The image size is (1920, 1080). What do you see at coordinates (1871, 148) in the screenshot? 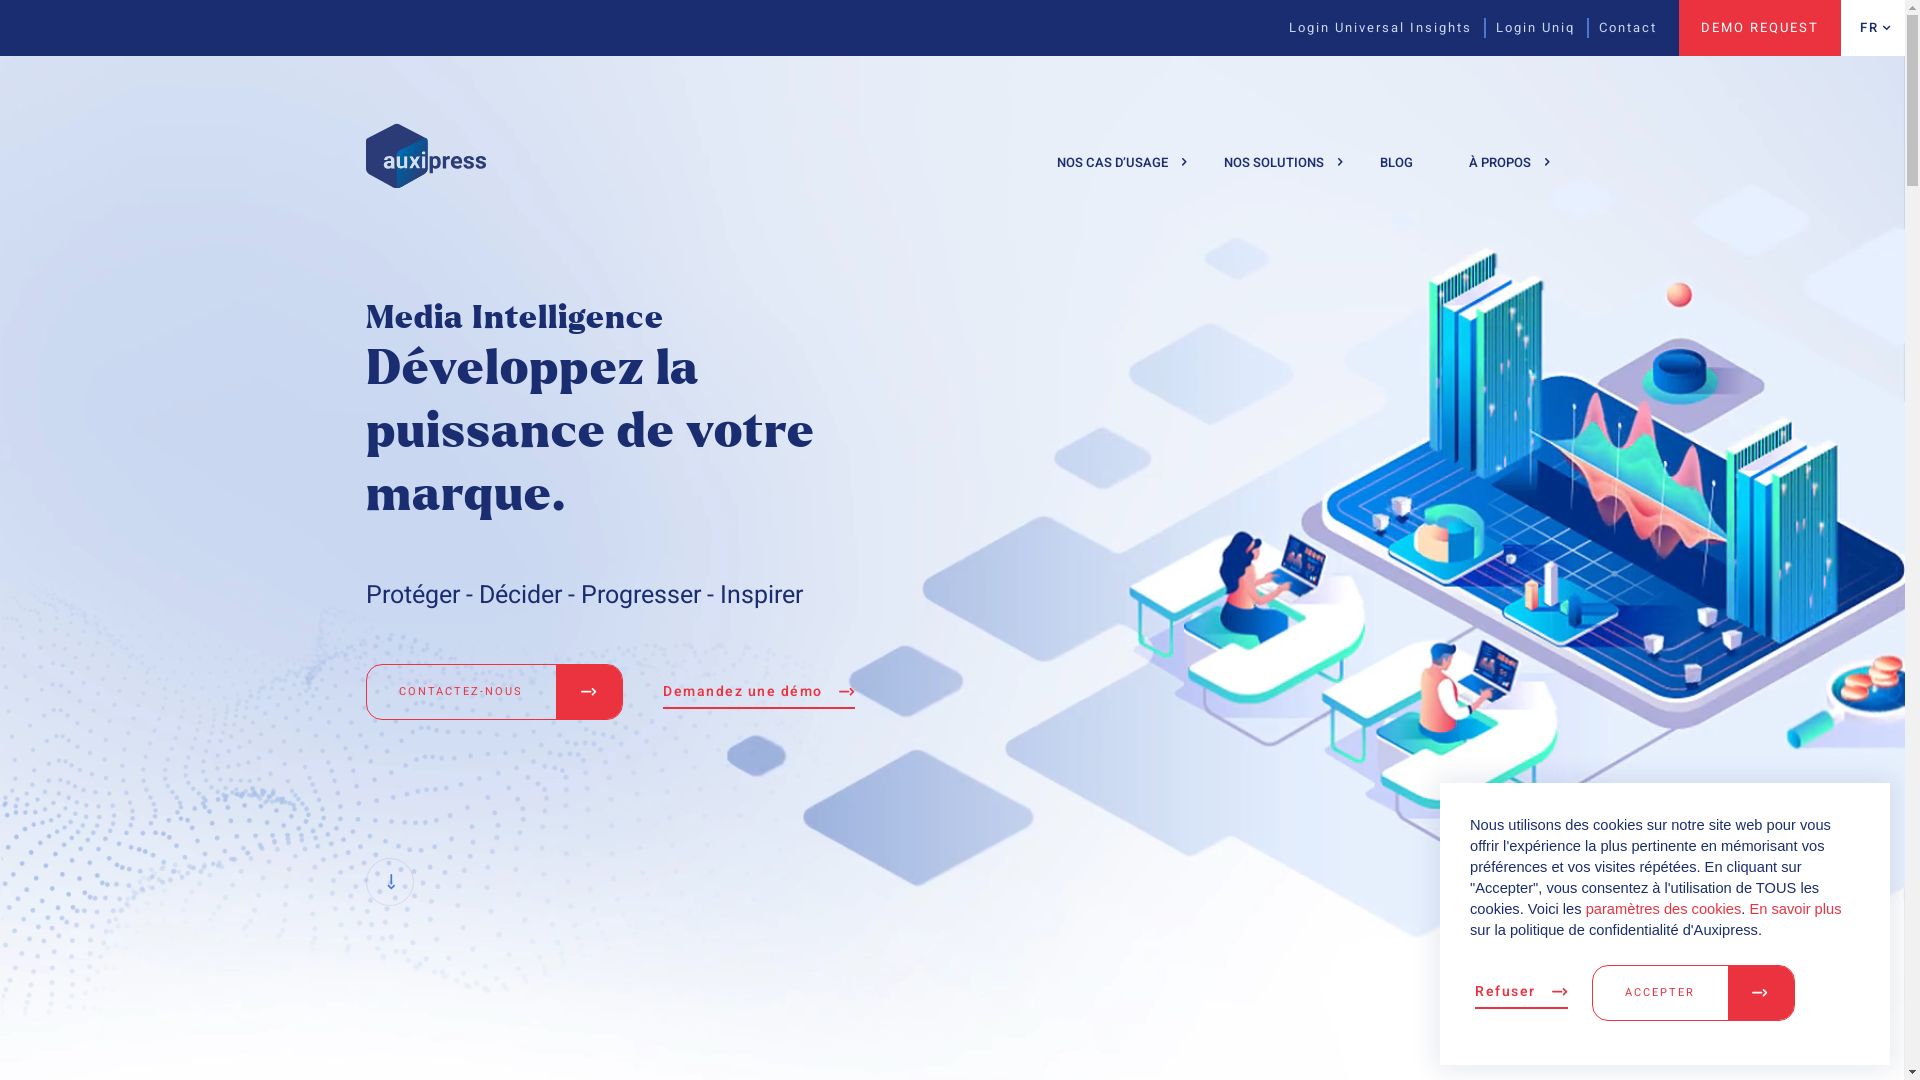
I see `NL` at bounding box center [1871, 148].